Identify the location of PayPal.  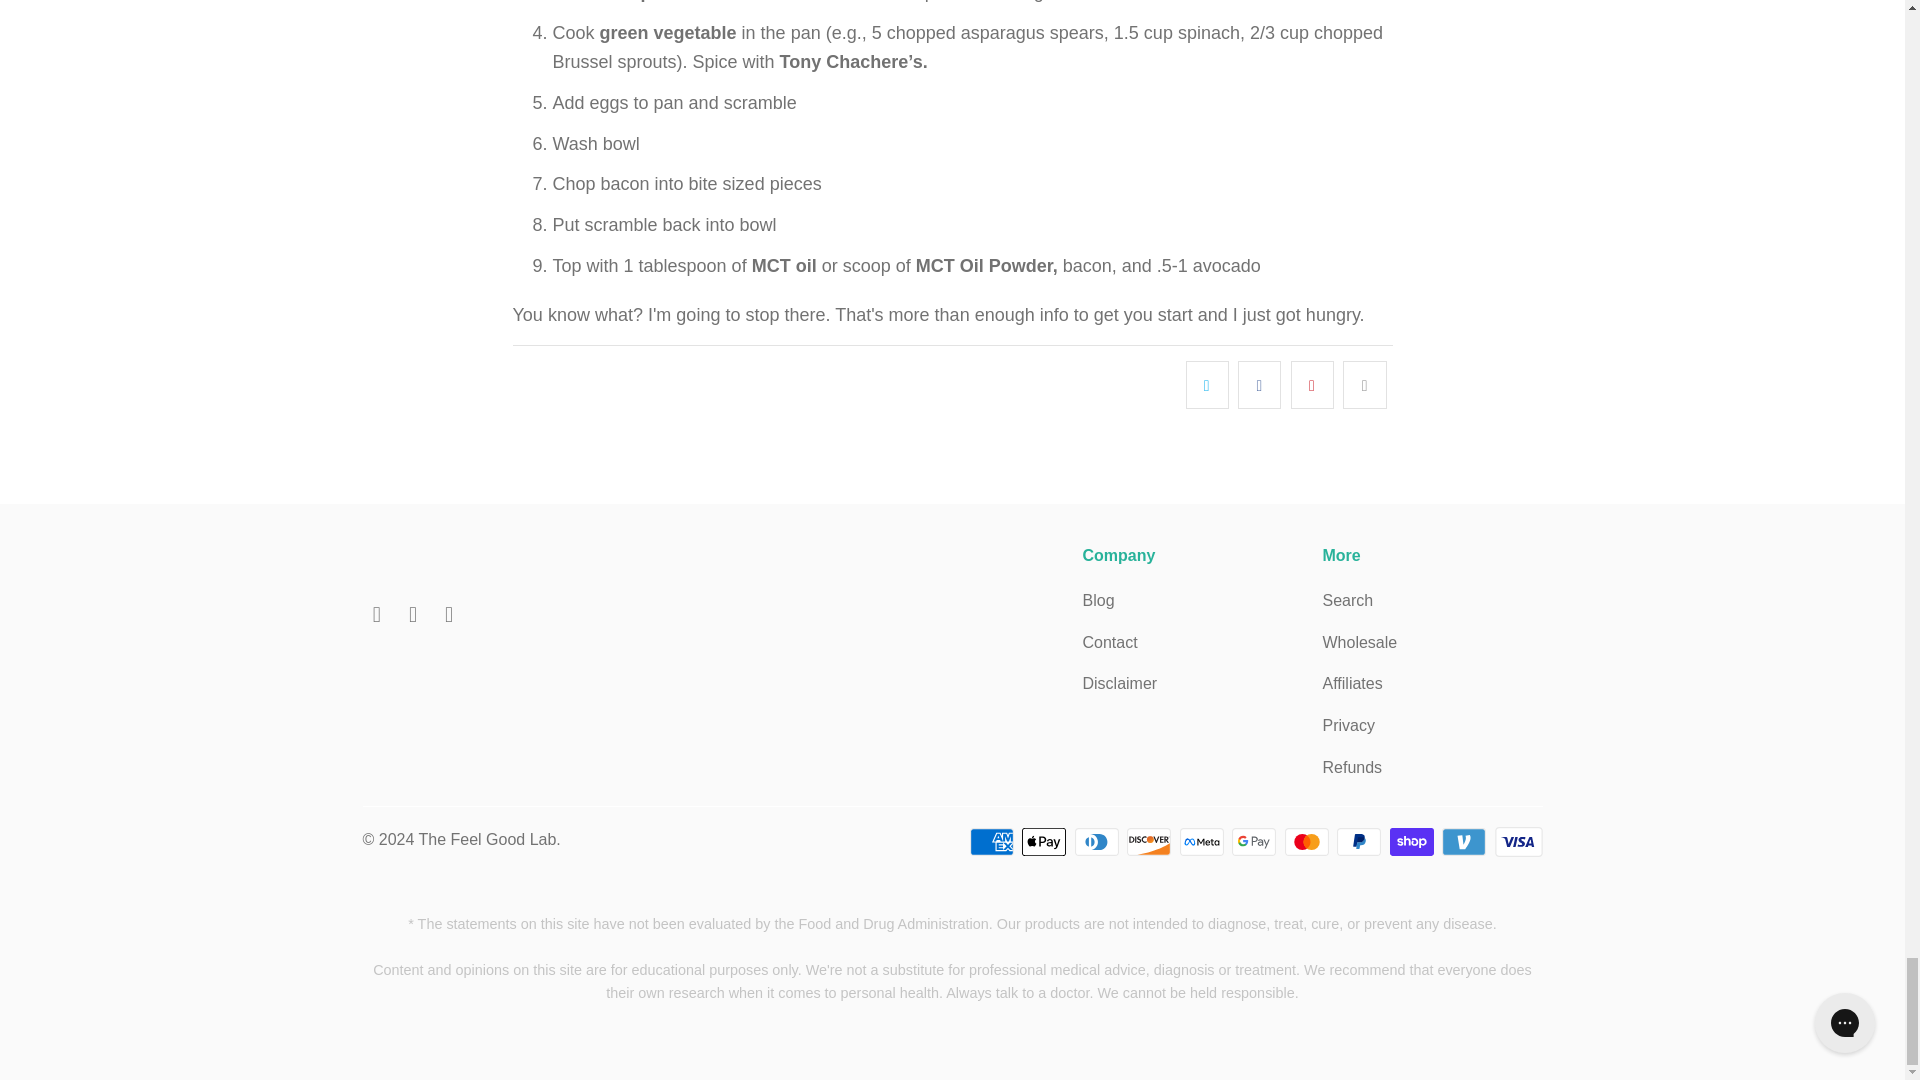
(1360, 842).